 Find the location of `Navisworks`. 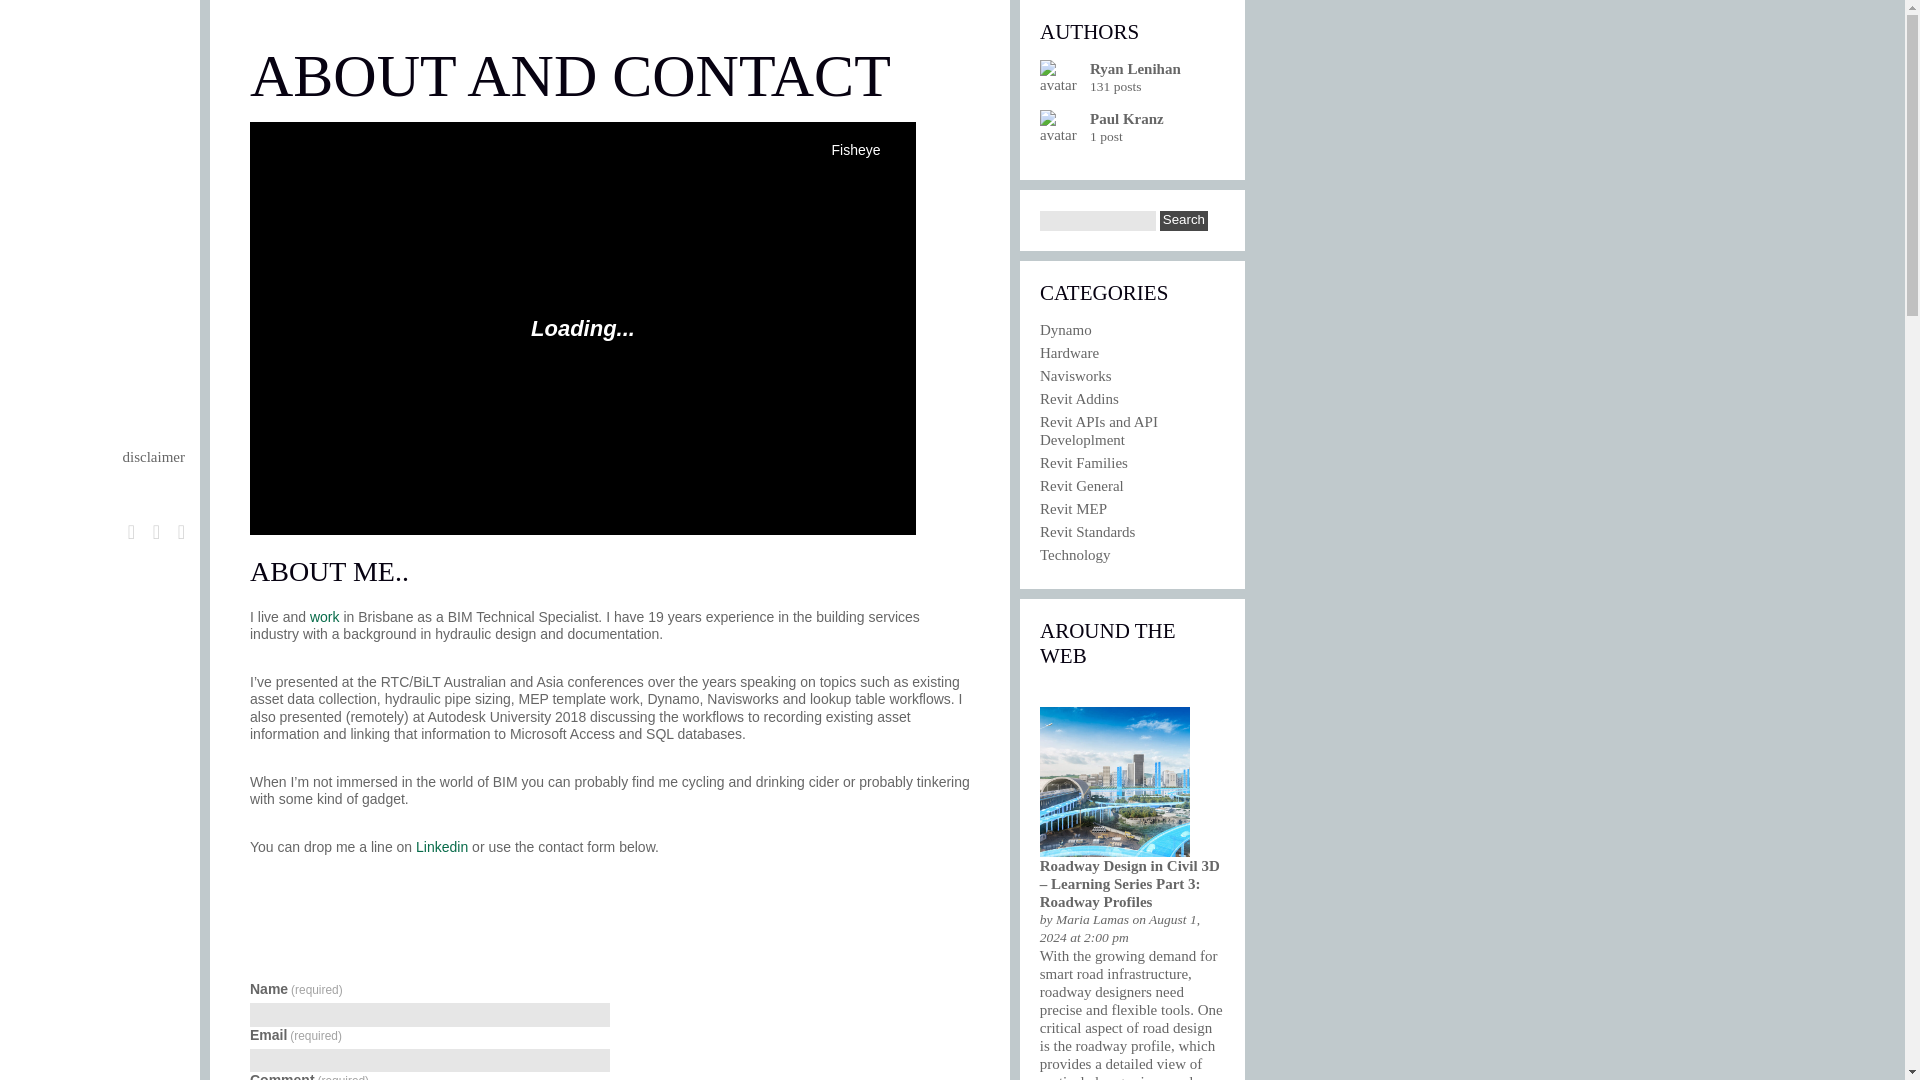

Navisworks is located at coordinates (1076, 376).